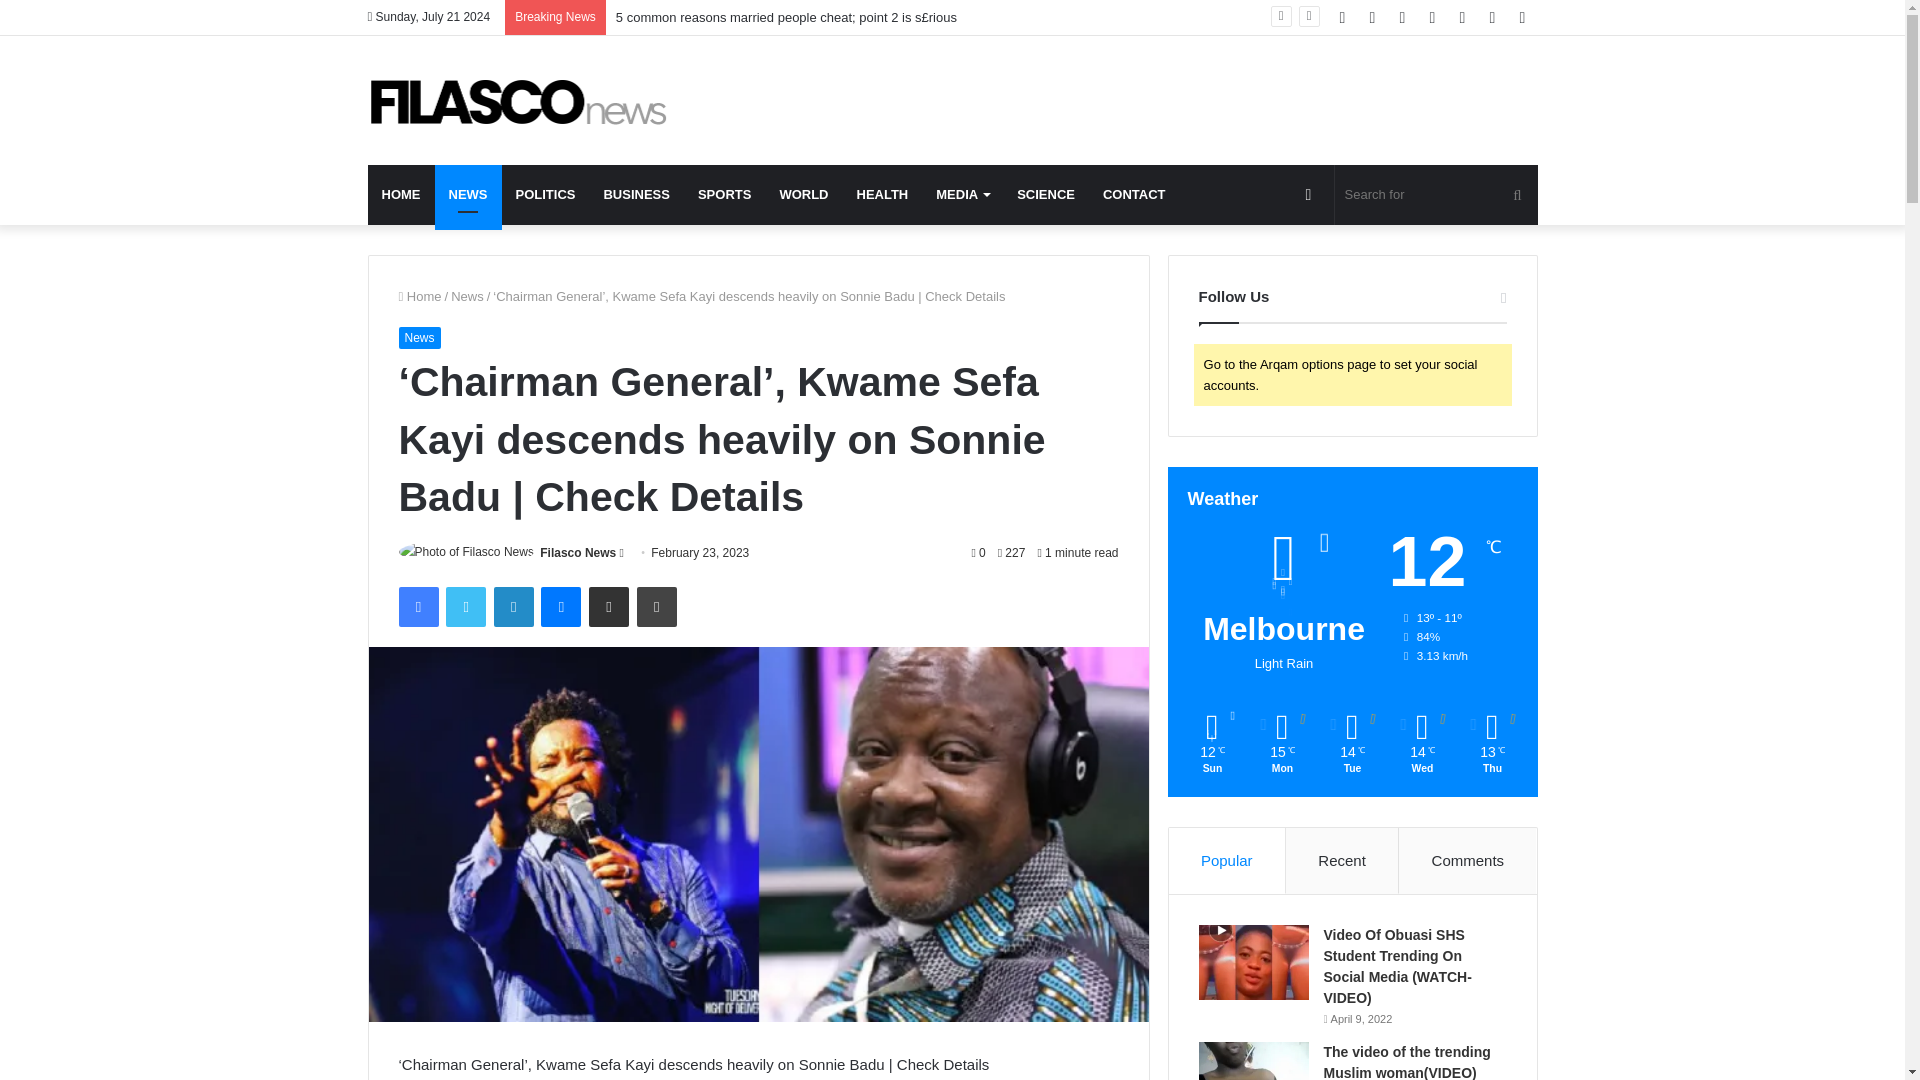  What do you see at coordinates (578, 553) in the screenshot?
I see `Filasco News` at bounding box center [578, 553].